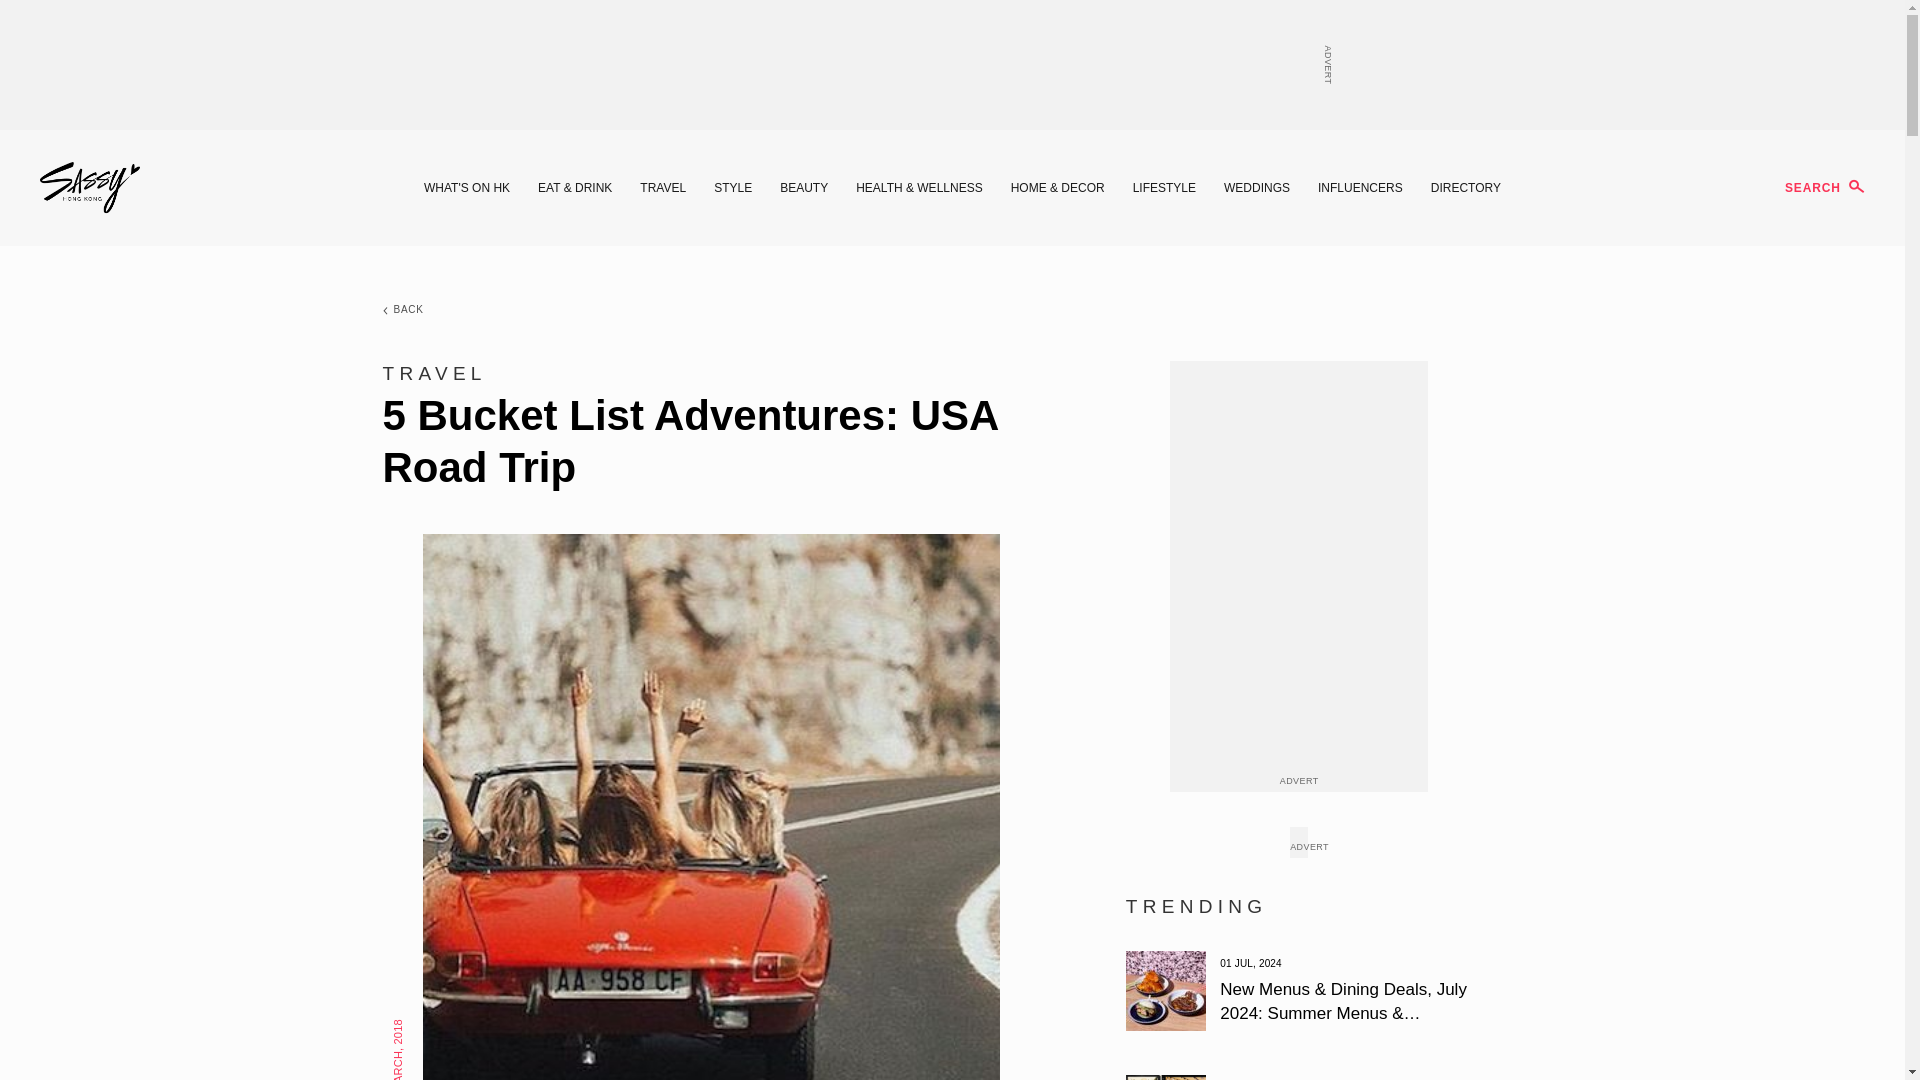 The height and width of the screenshot is (1080, 1920). What do you see at coordinates (467, 188) in the screenshot?
I see `WHAT'S ON HK` at bounding box center [467, 188].